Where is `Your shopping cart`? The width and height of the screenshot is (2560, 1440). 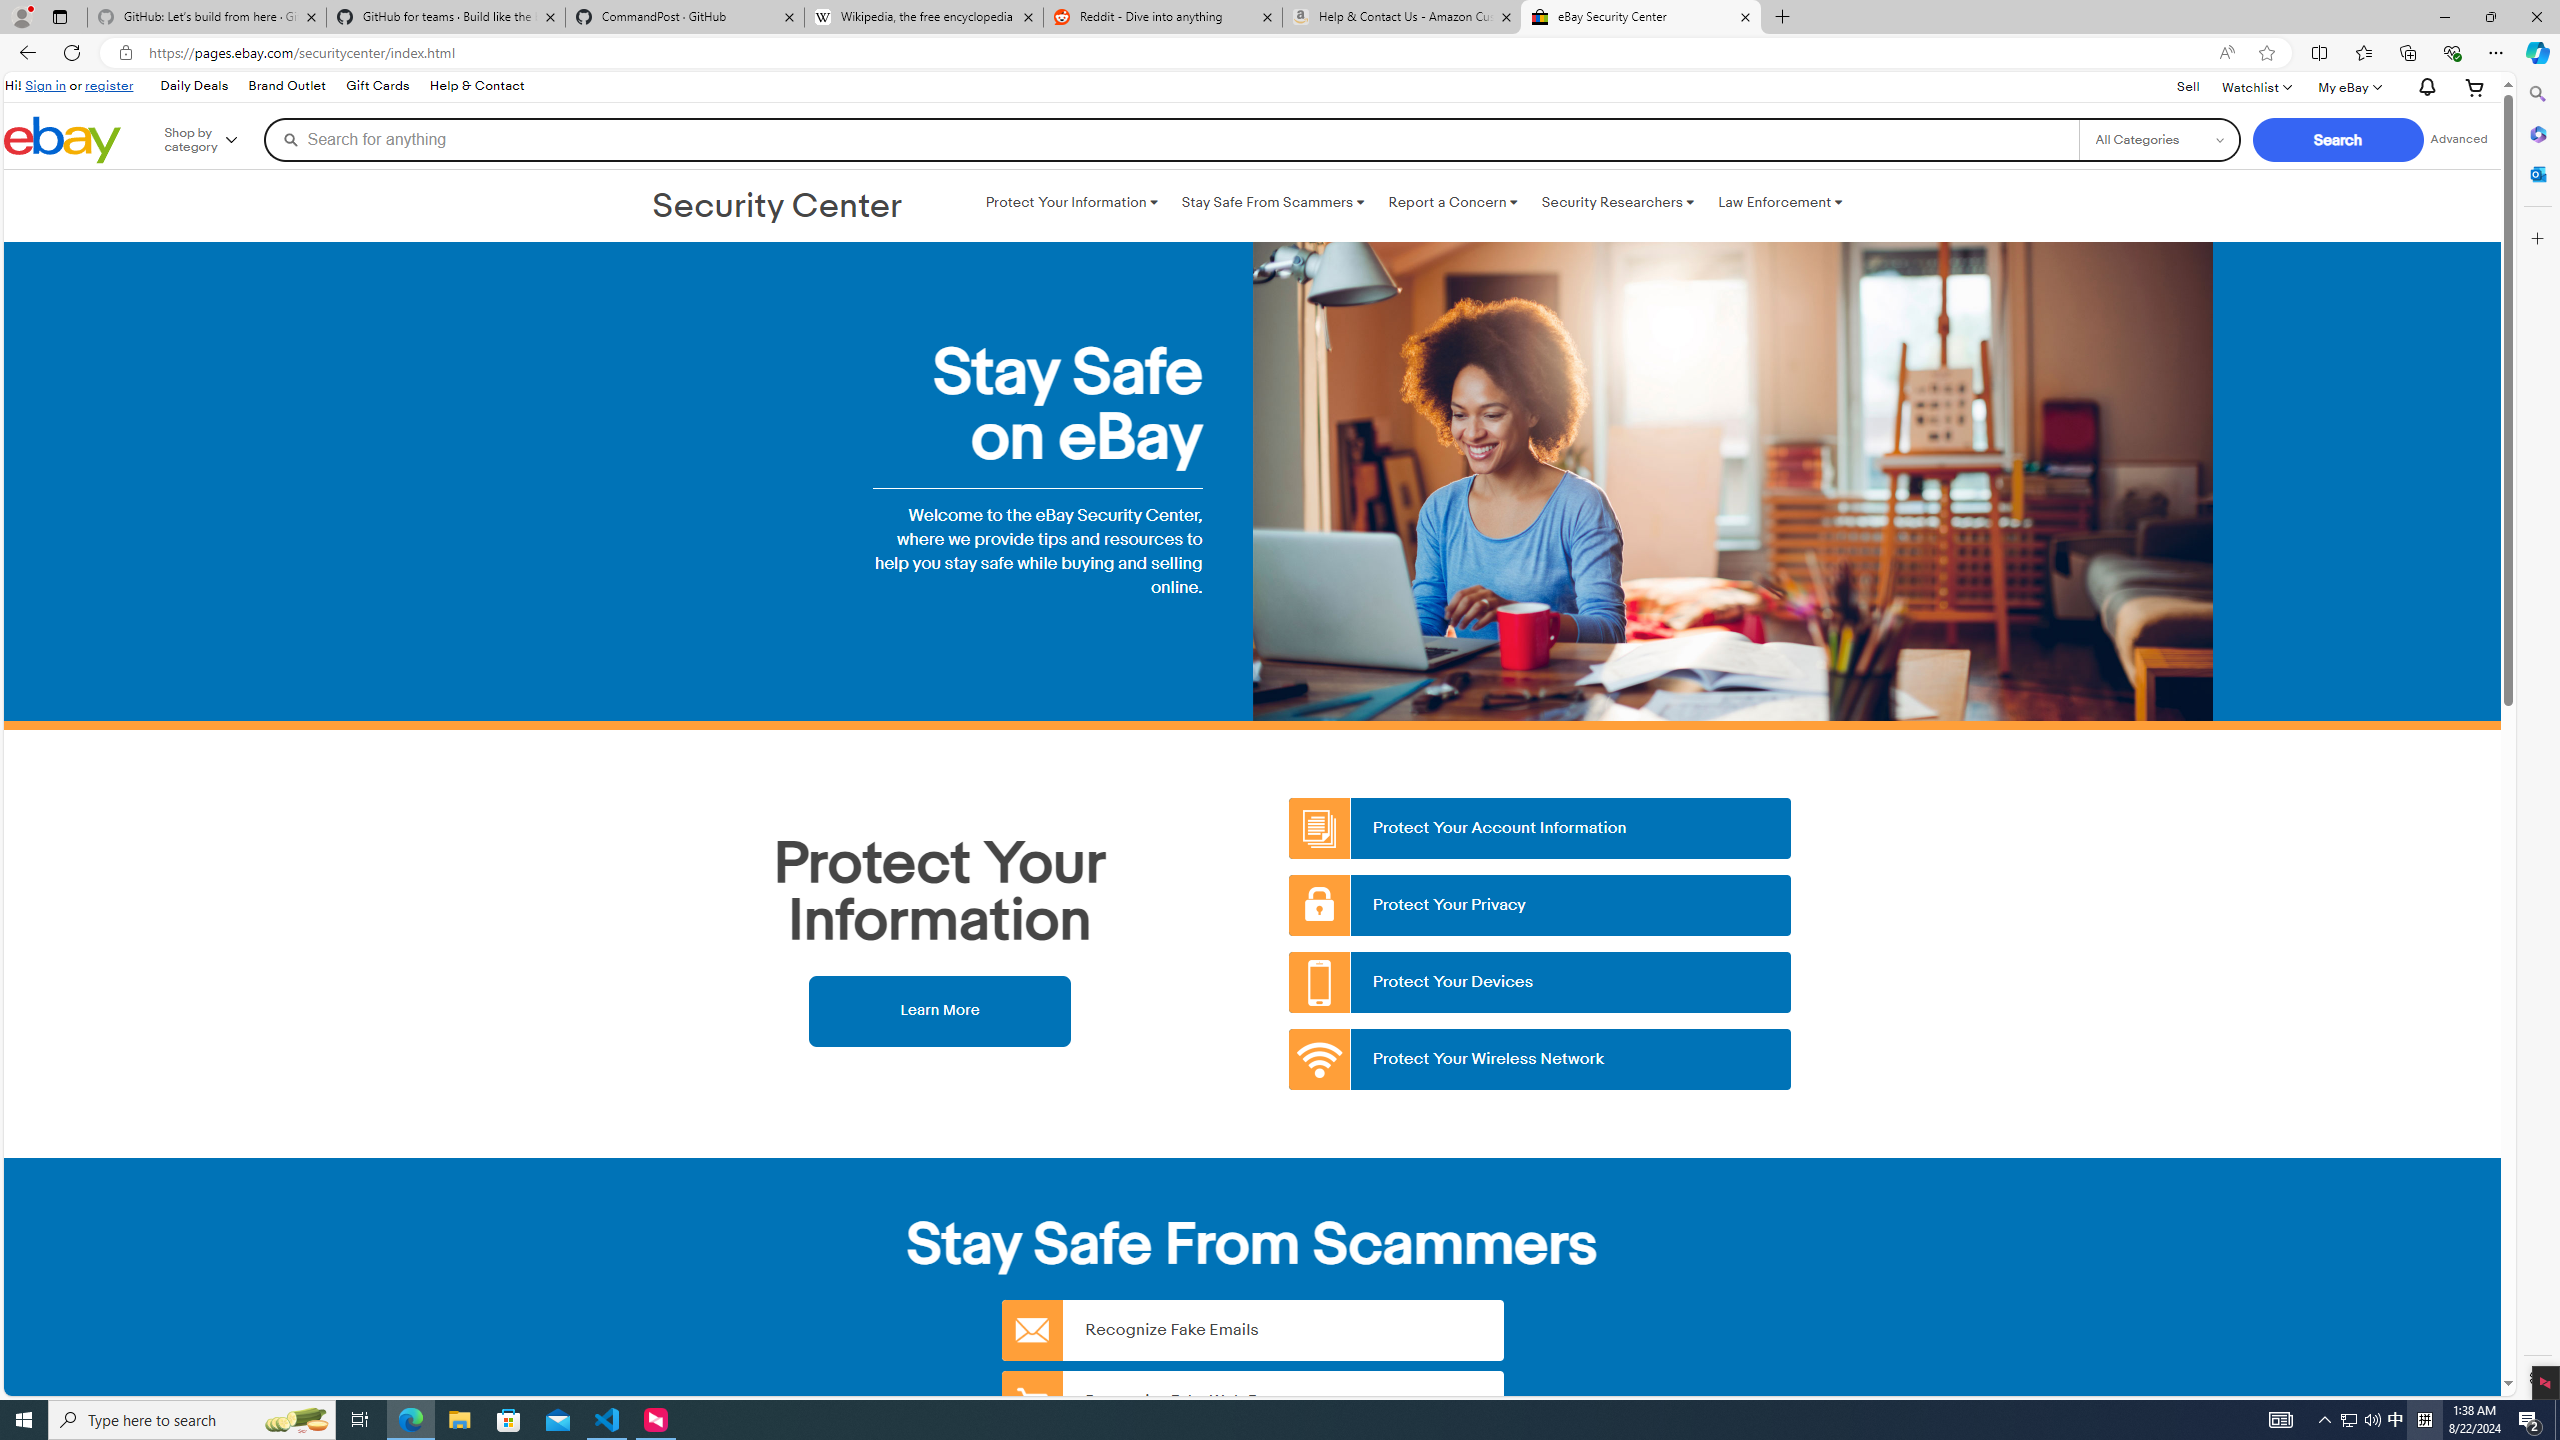
Your shopping cart is located at coordinates (2475, 86).